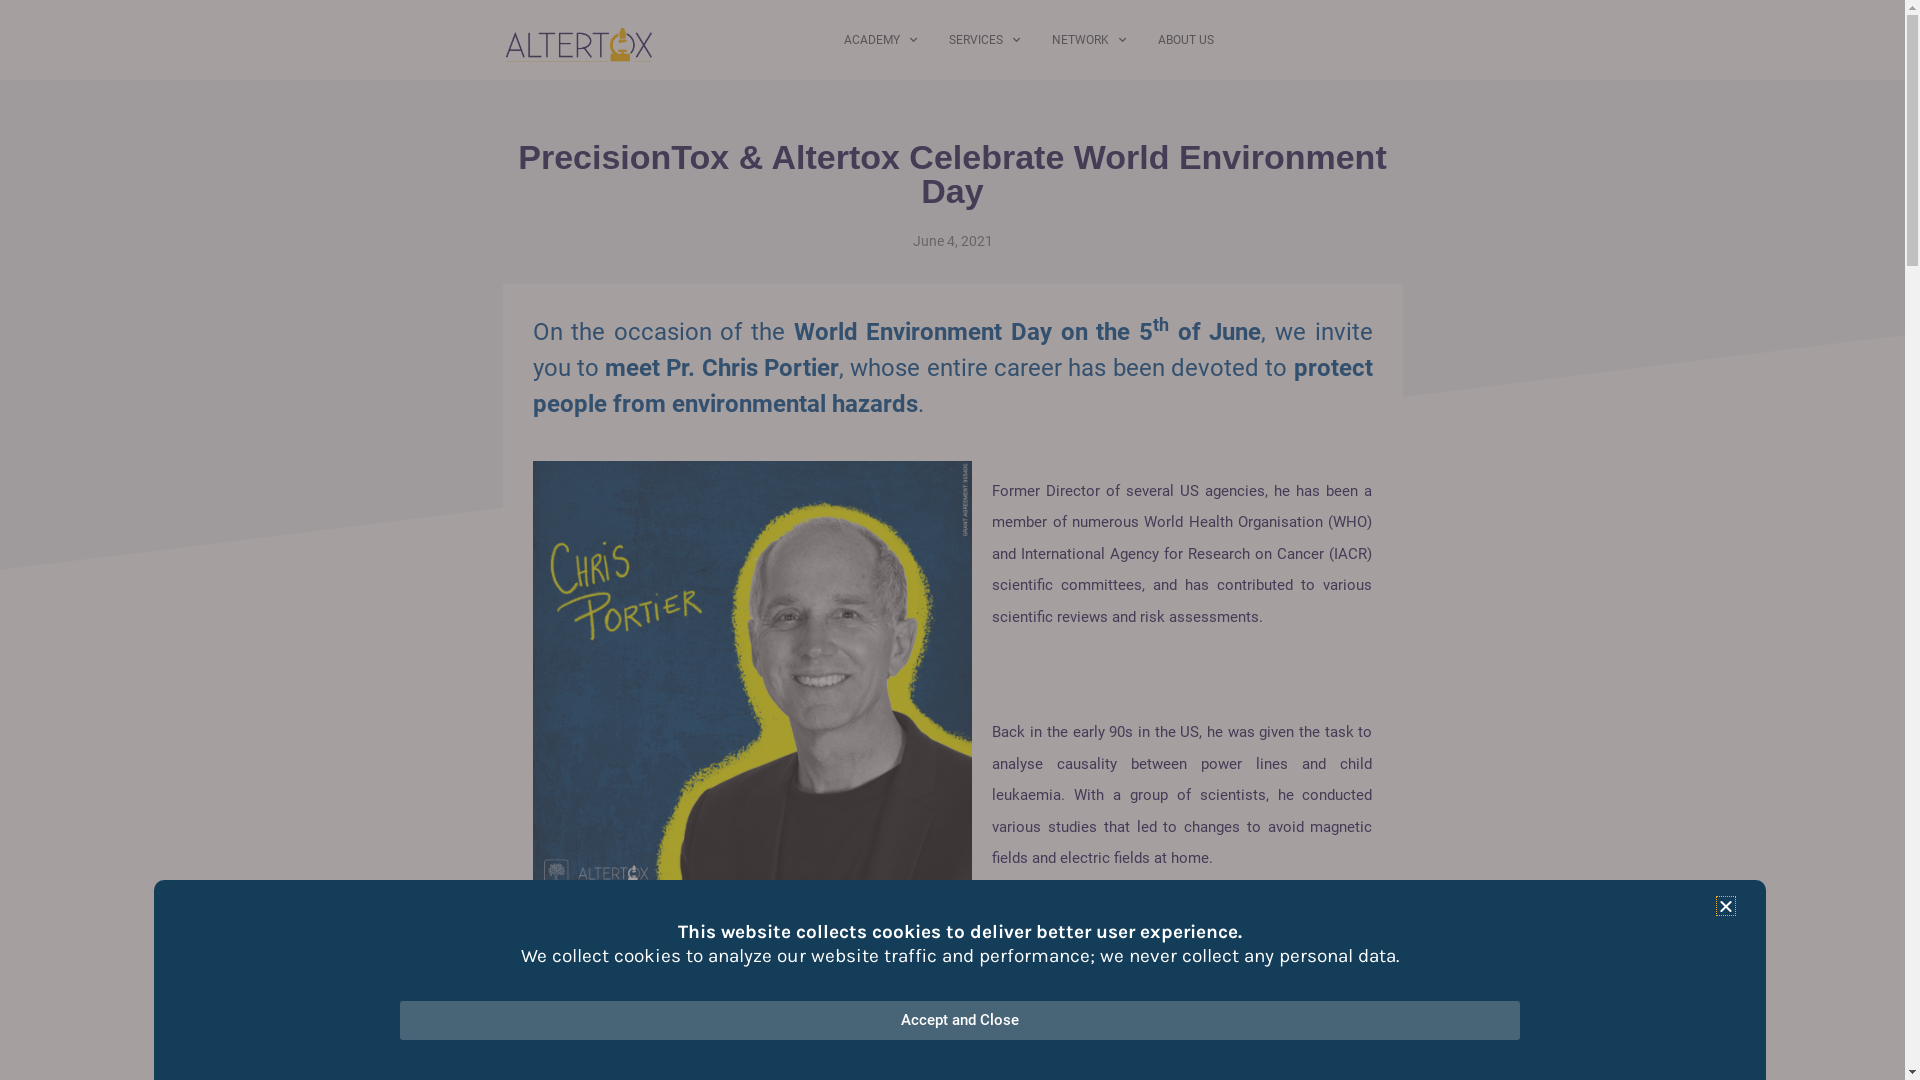 The height and width of the screenshot is (1080, 1920). Describe the element at coordinates (984, 40) in the screenshot. I see `SERVICES` at that location.